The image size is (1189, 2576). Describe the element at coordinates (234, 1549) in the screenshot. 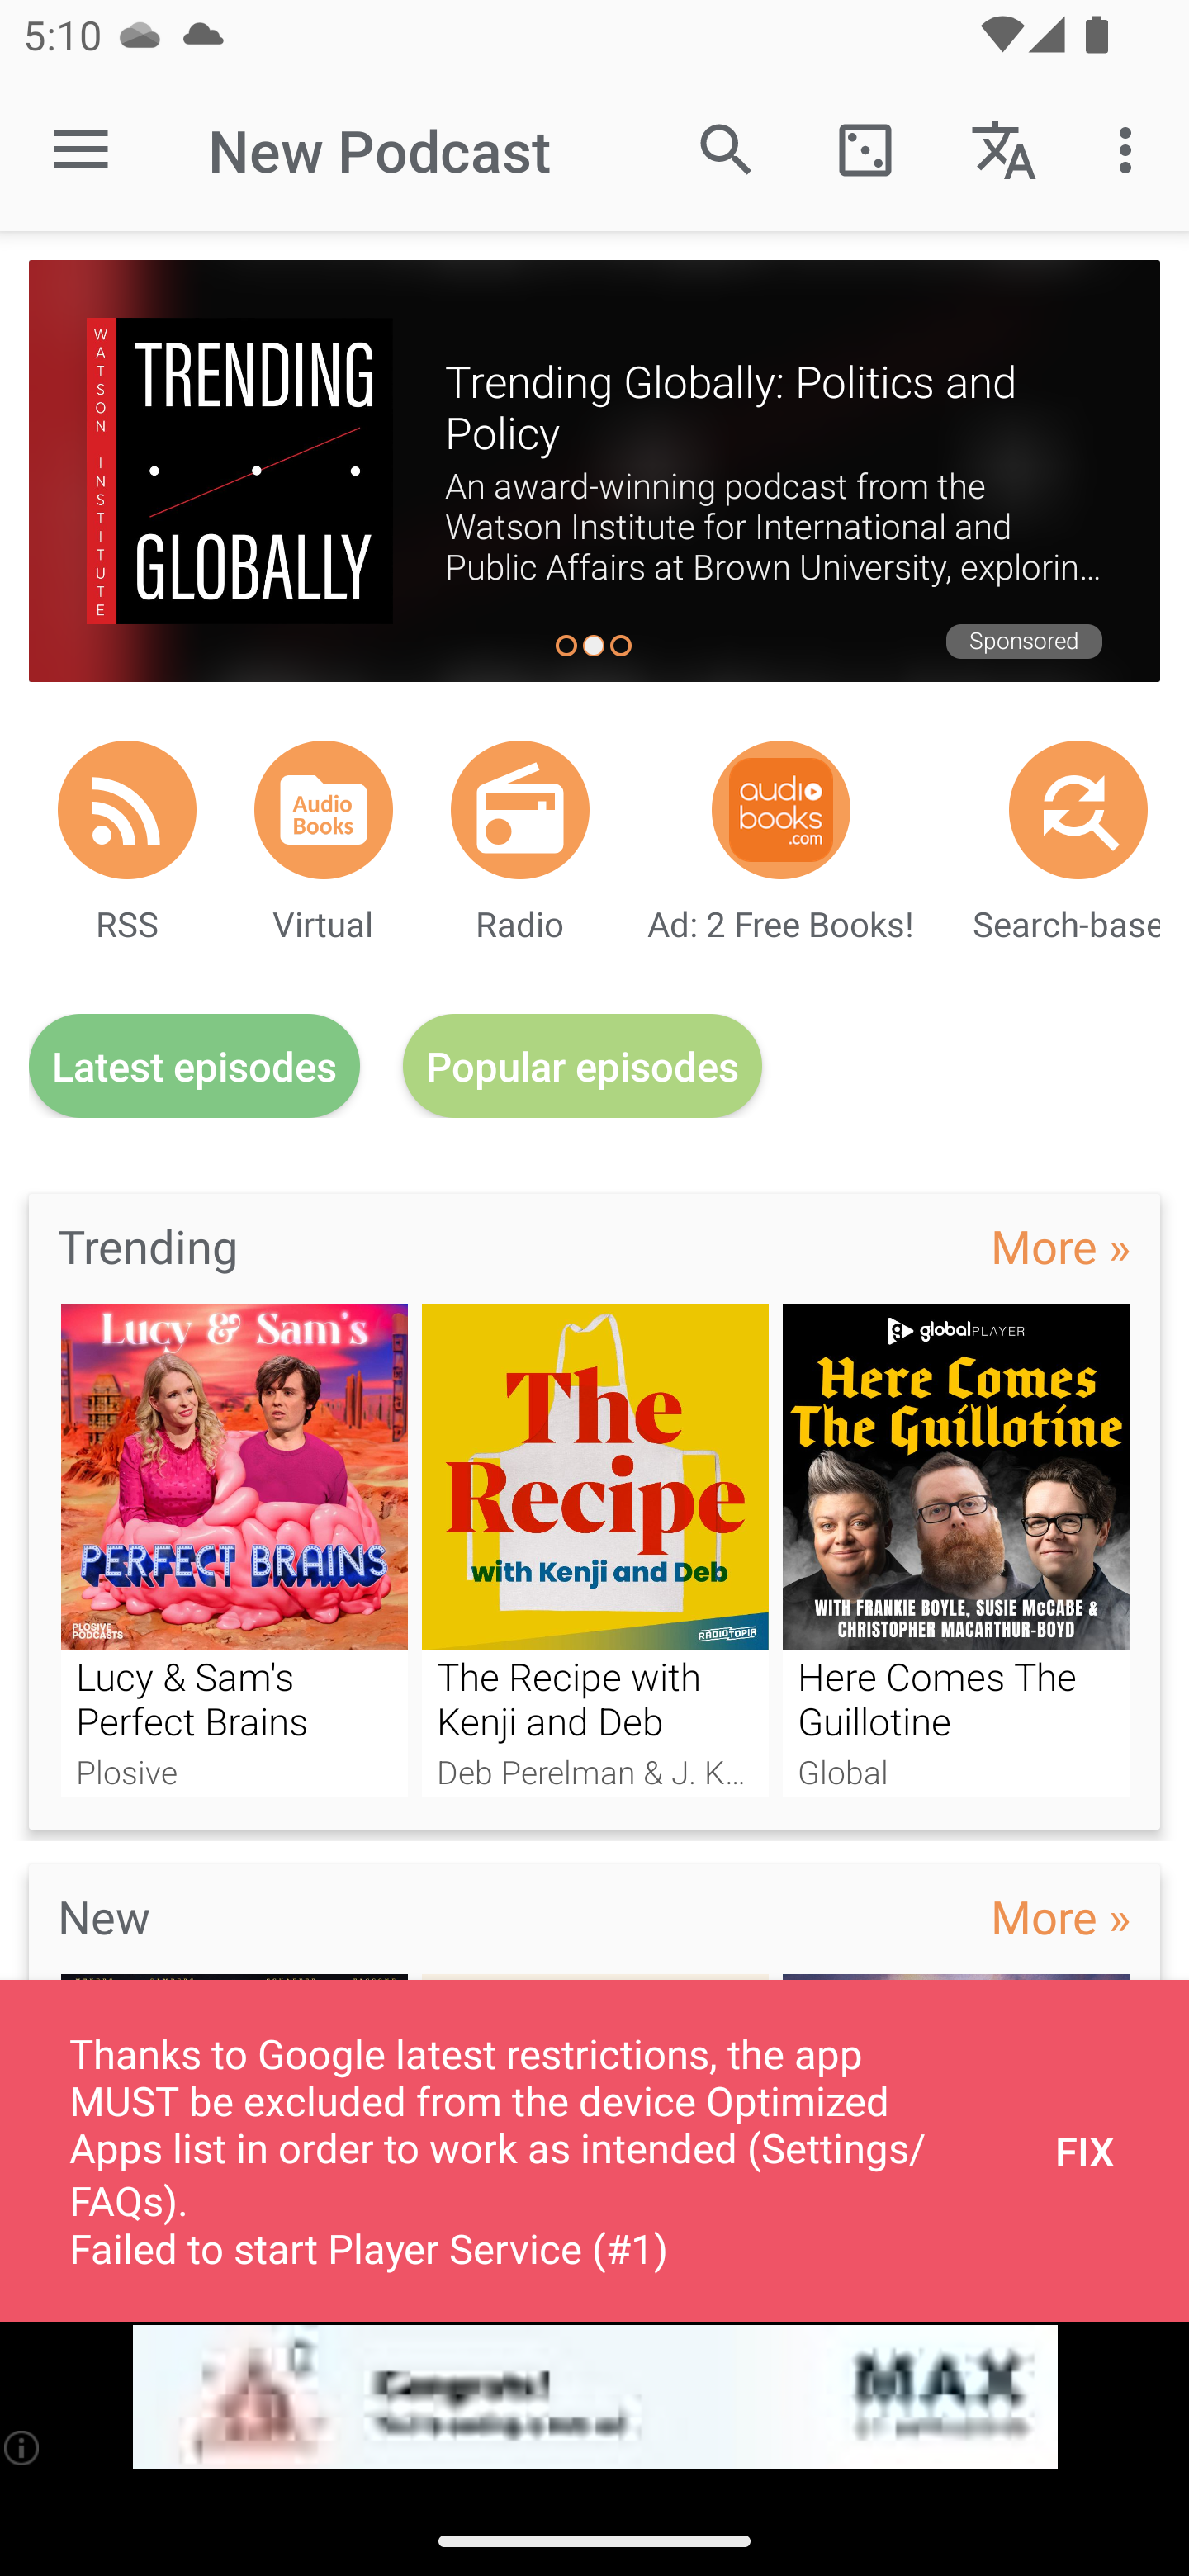

I see `Lucy & Sam's Perfect Brains Plosive` at that location.